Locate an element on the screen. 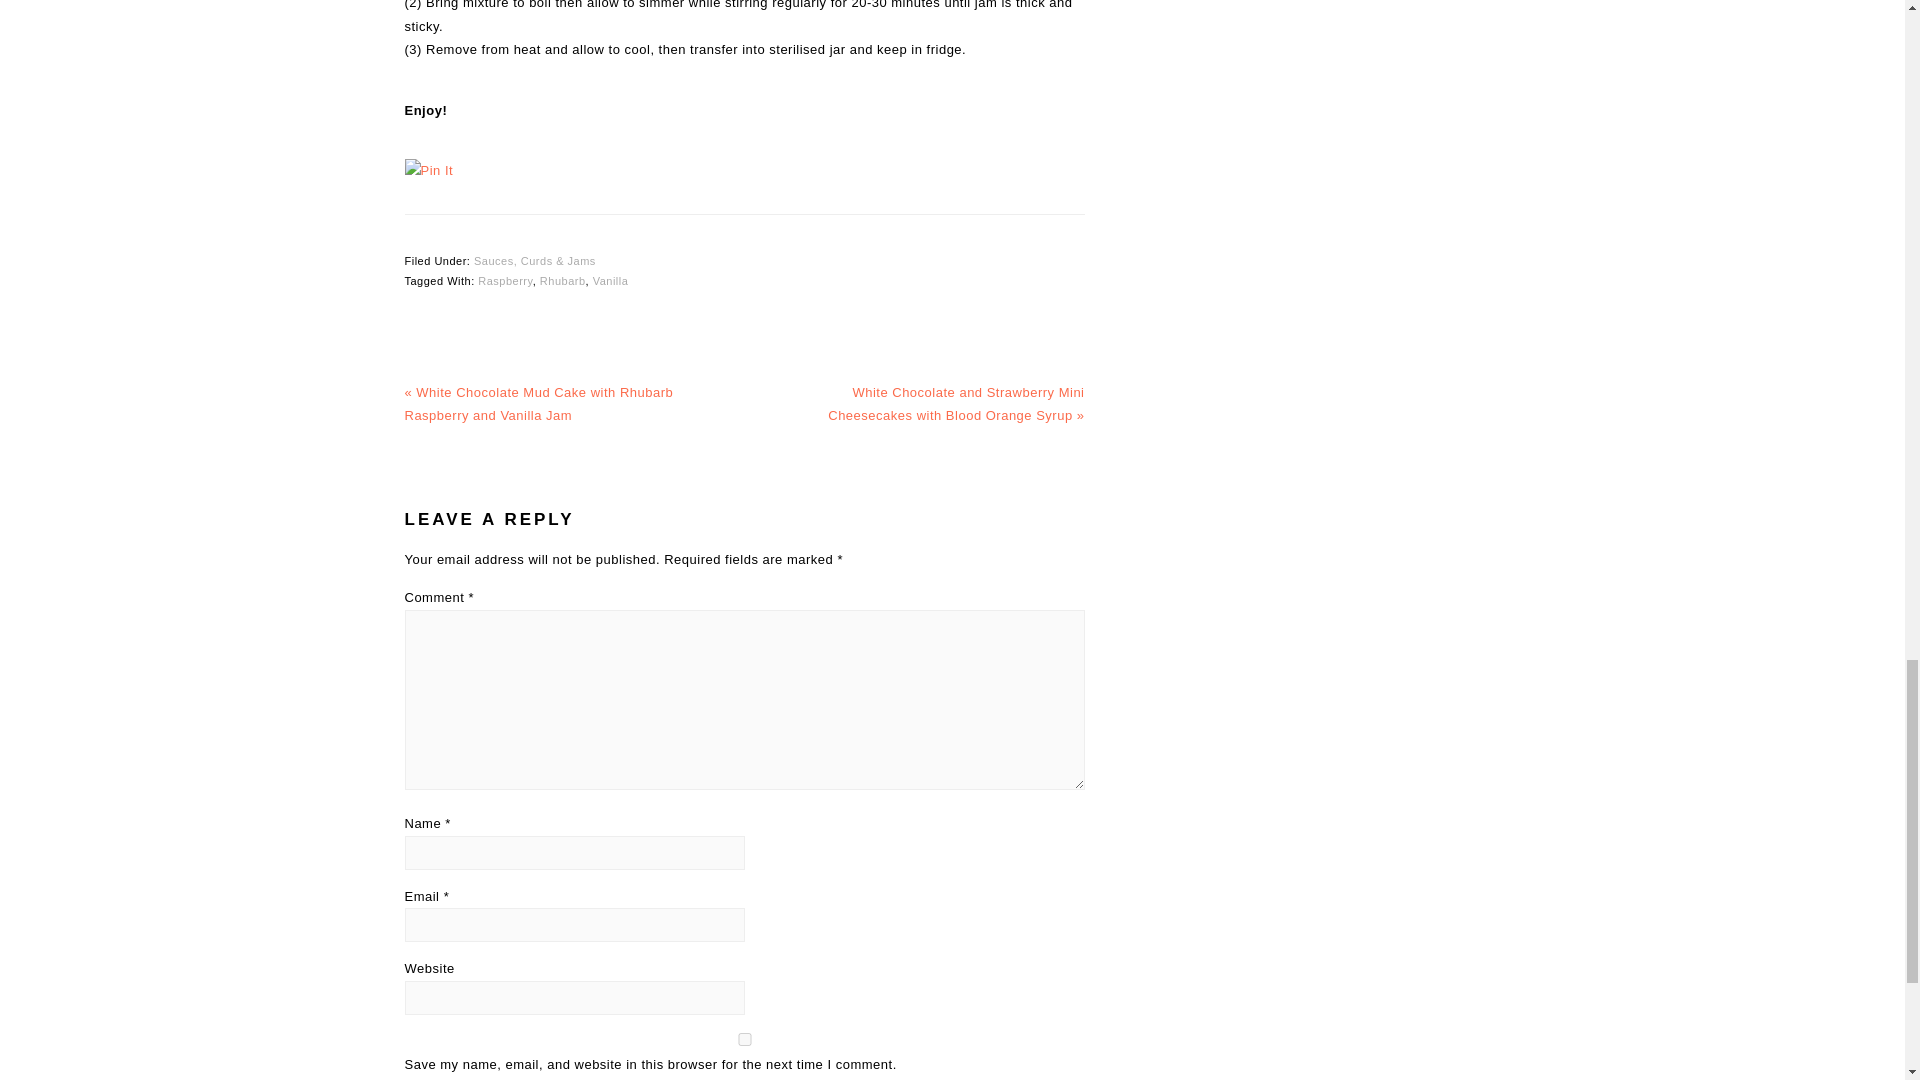 This screenshot has width=1920, height=1080. Vanilla is located at coordinates (611, 281).